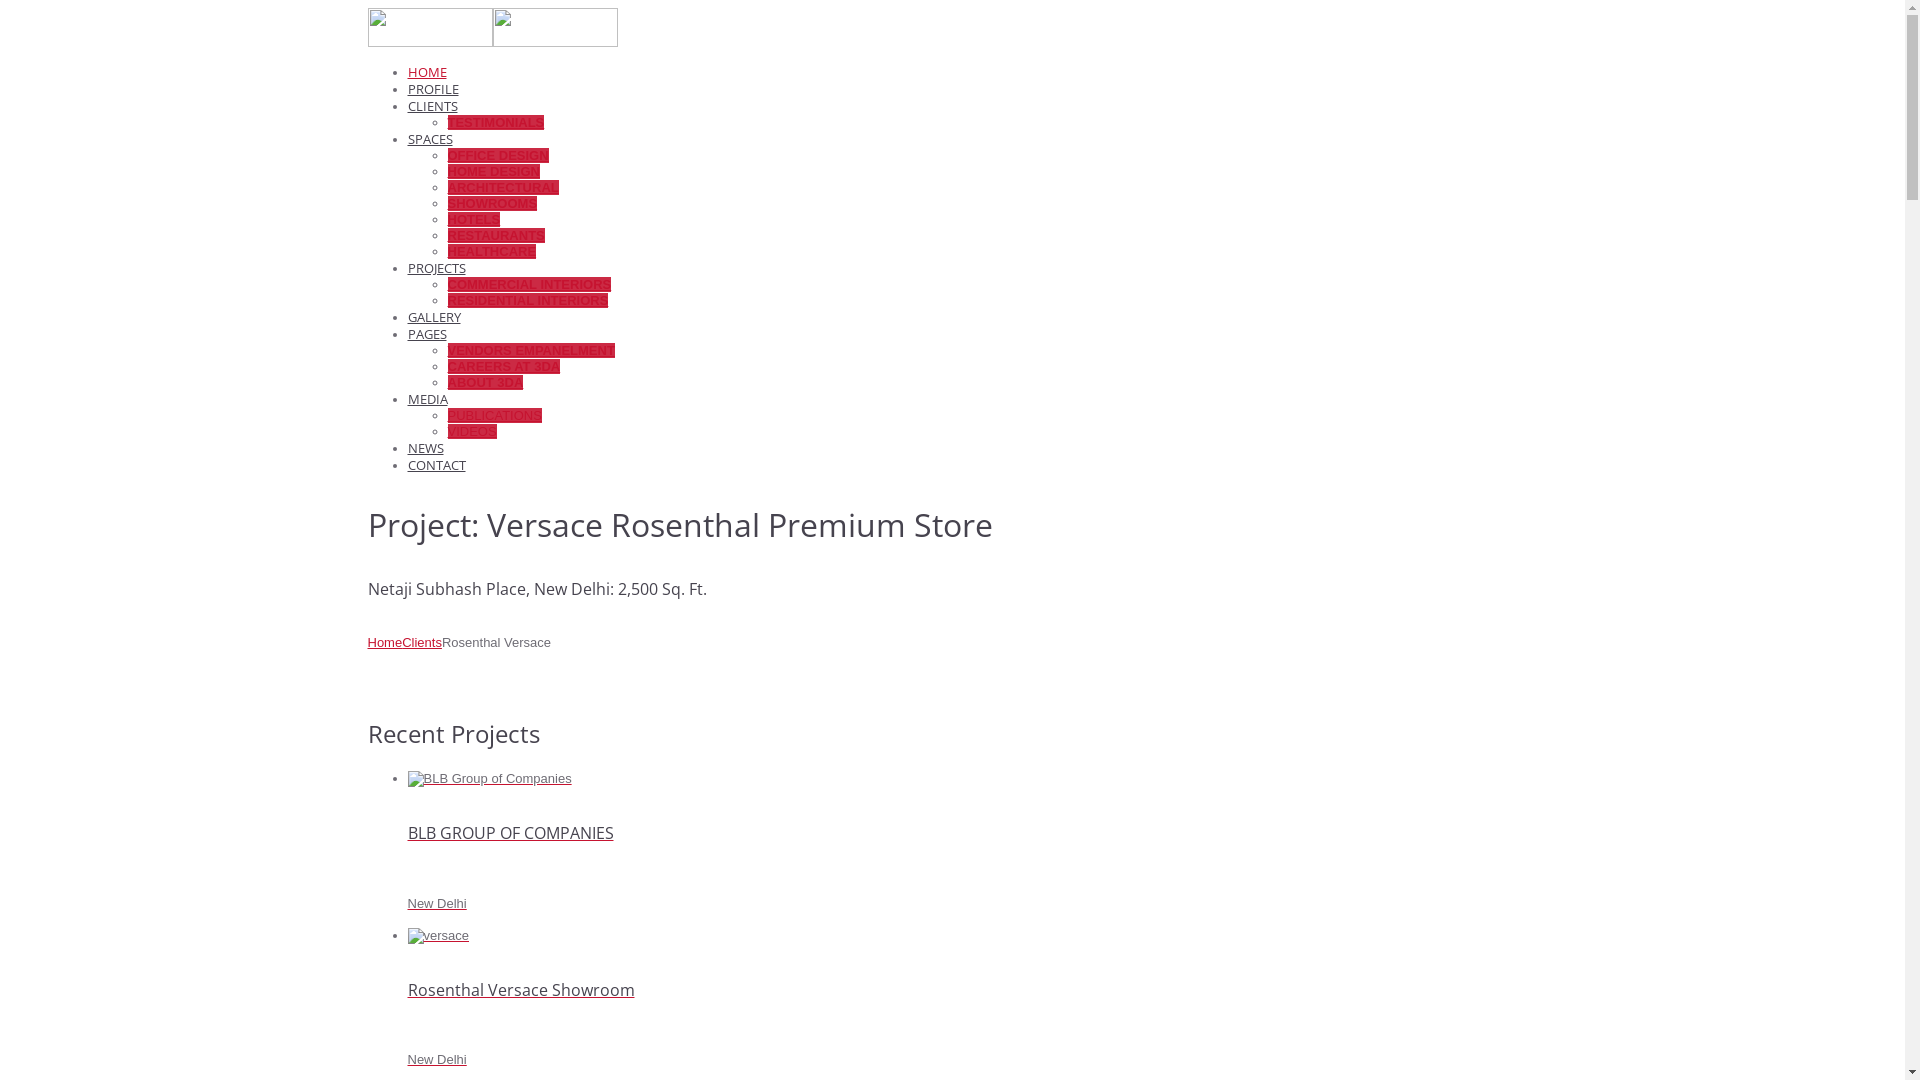 This screenshot has width=1920, height=1080. What do you see at coordinates (496, 122) in the screenshot?
I see `TESTIMONIALS` at bounding box center [496, 122].